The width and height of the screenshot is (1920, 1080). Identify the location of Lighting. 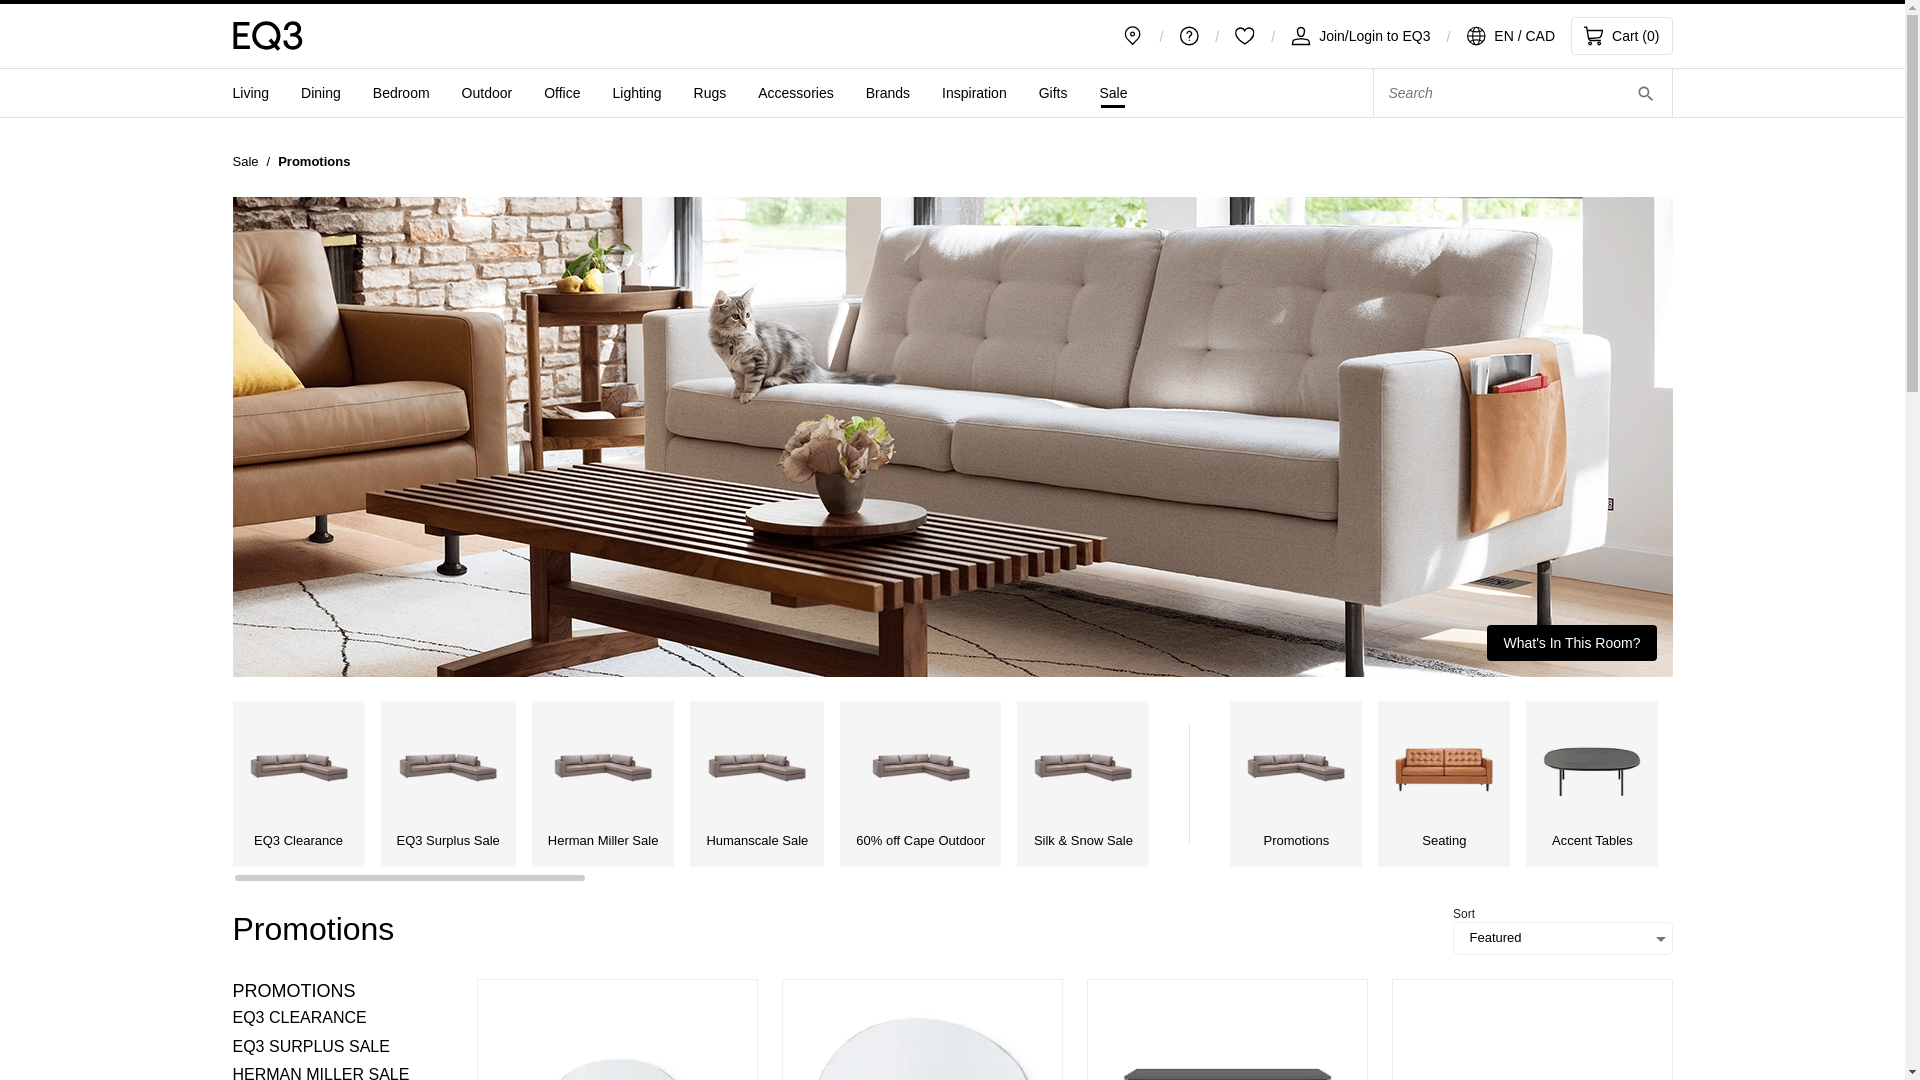
(637, 94).